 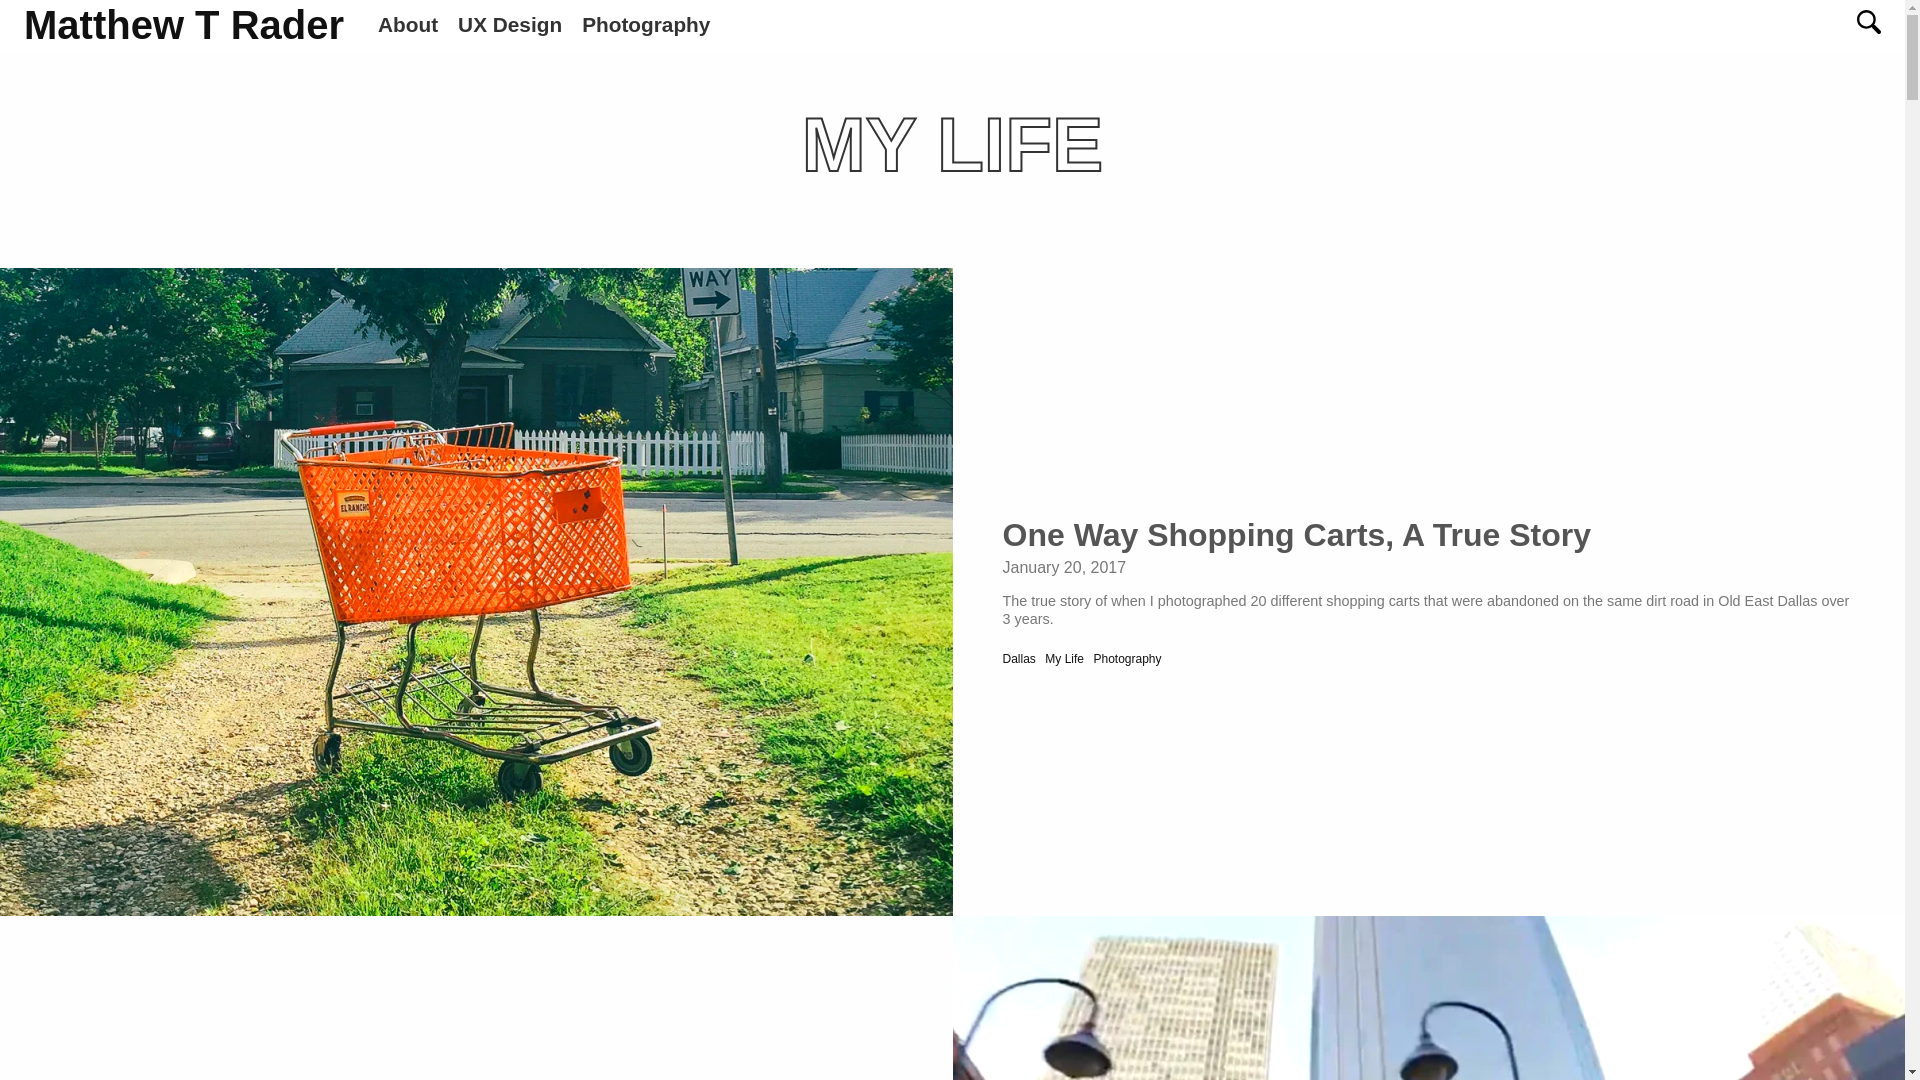 I want to click on UX Design, so click(x=520, y=24).